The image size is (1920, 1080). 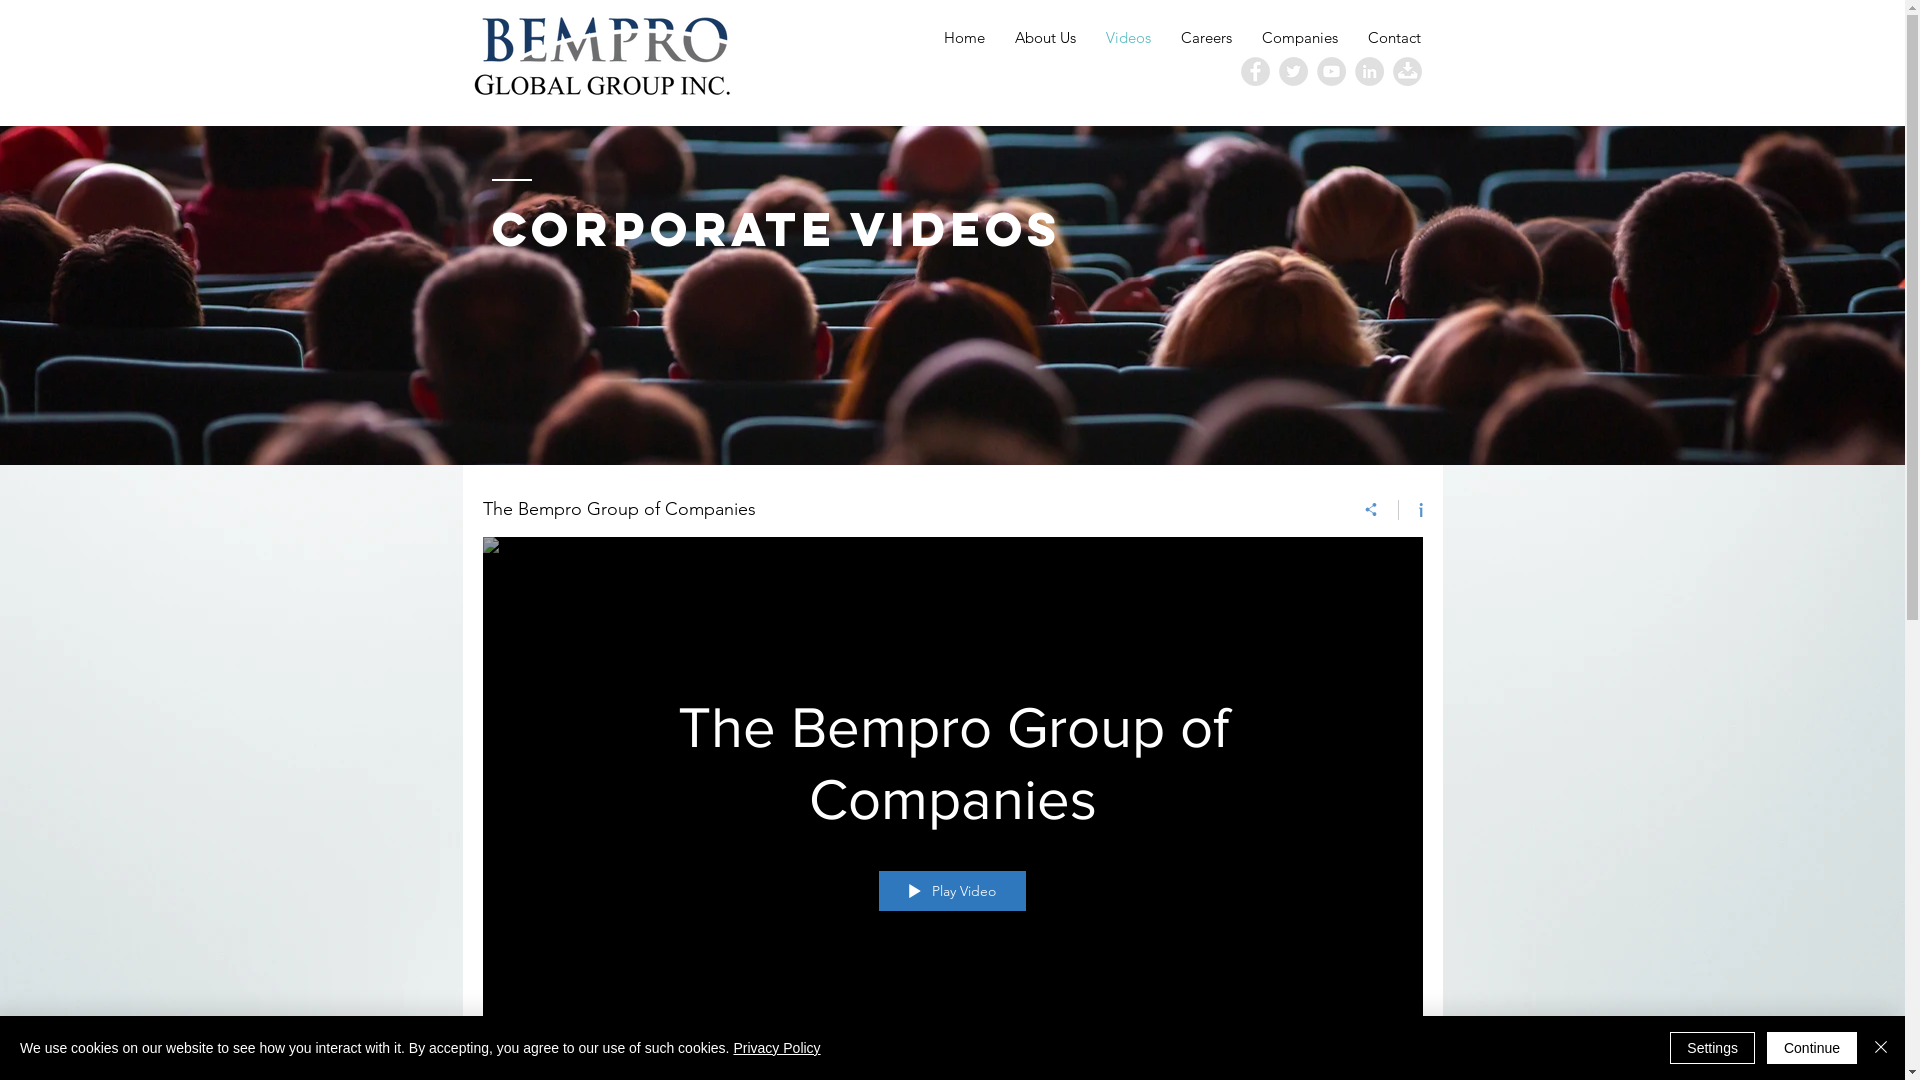 What do you see at coordinates (1128, 38) in the screenshot?
I see `Videos` at bounding box center [1128, 38].